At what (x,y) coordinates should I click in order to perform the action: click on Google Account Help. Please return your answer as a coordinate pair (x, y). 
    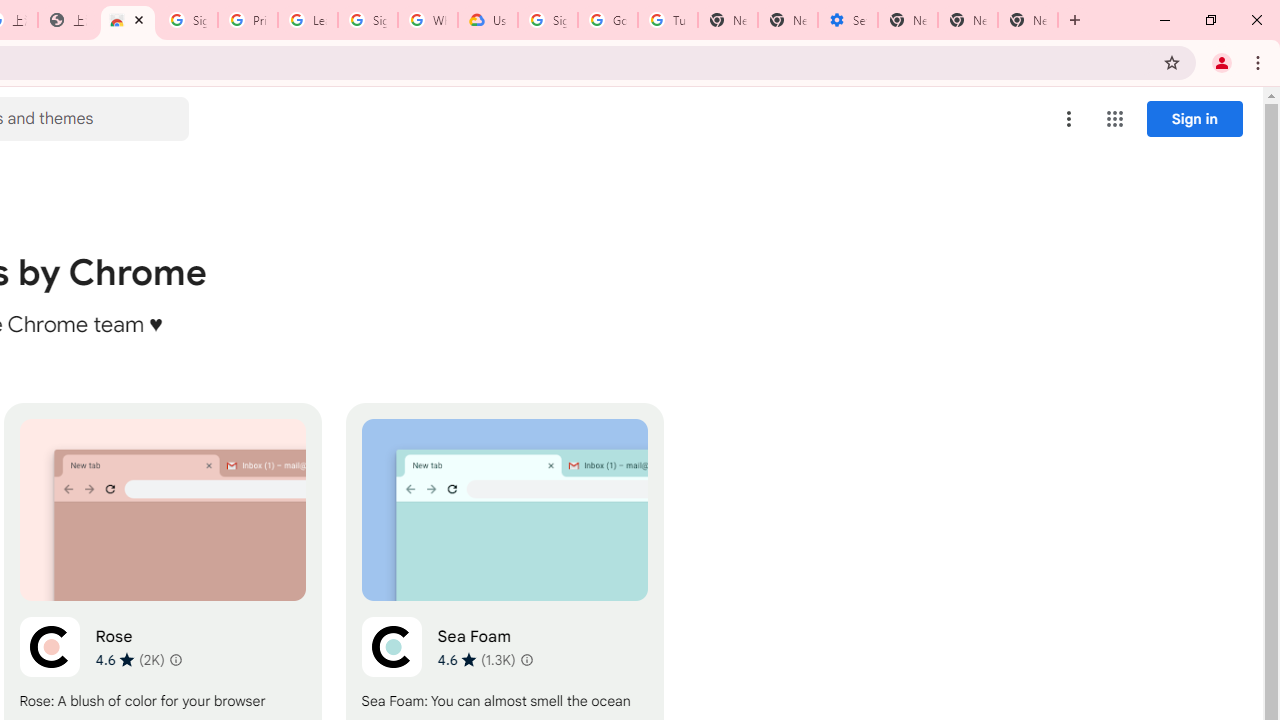
    Looking at the image, I should click on (608, 20).